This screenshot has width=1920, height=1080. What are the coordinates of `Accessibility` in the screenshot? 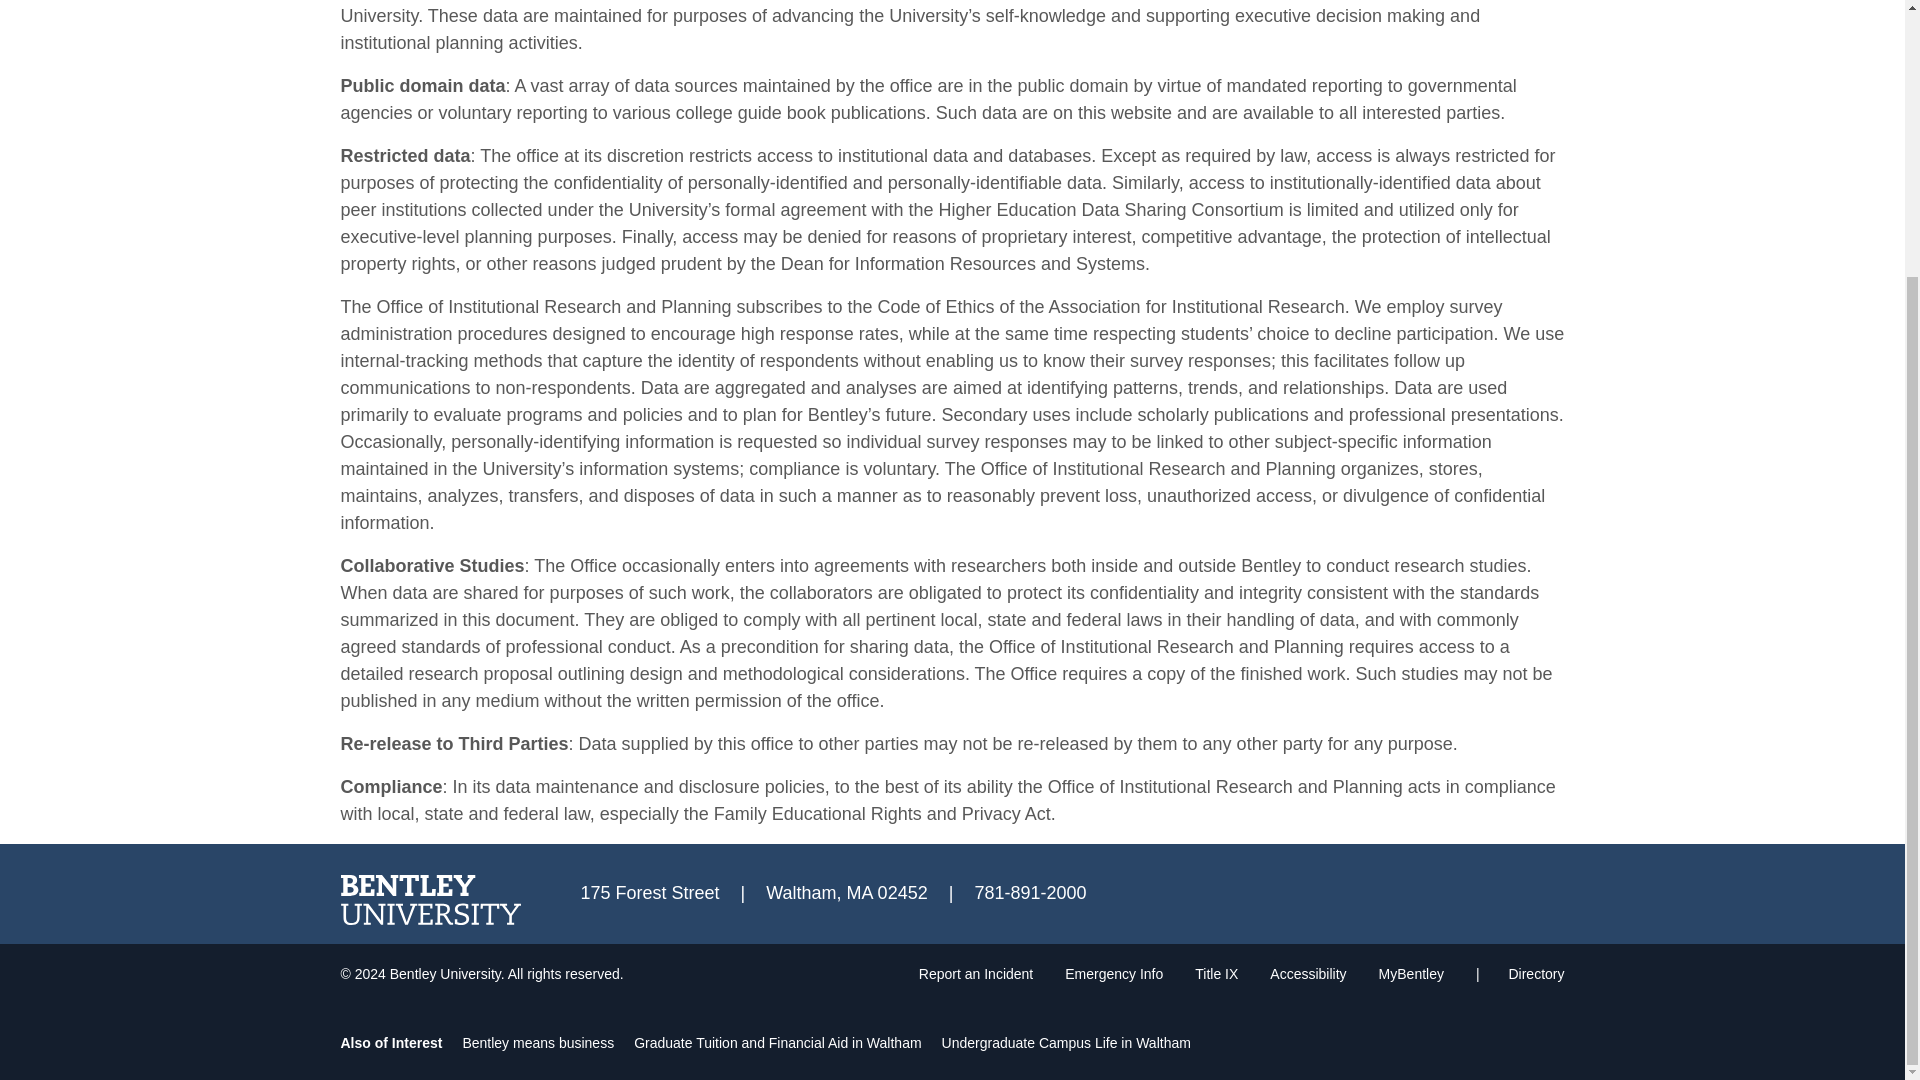 It's located at (1307, 973).